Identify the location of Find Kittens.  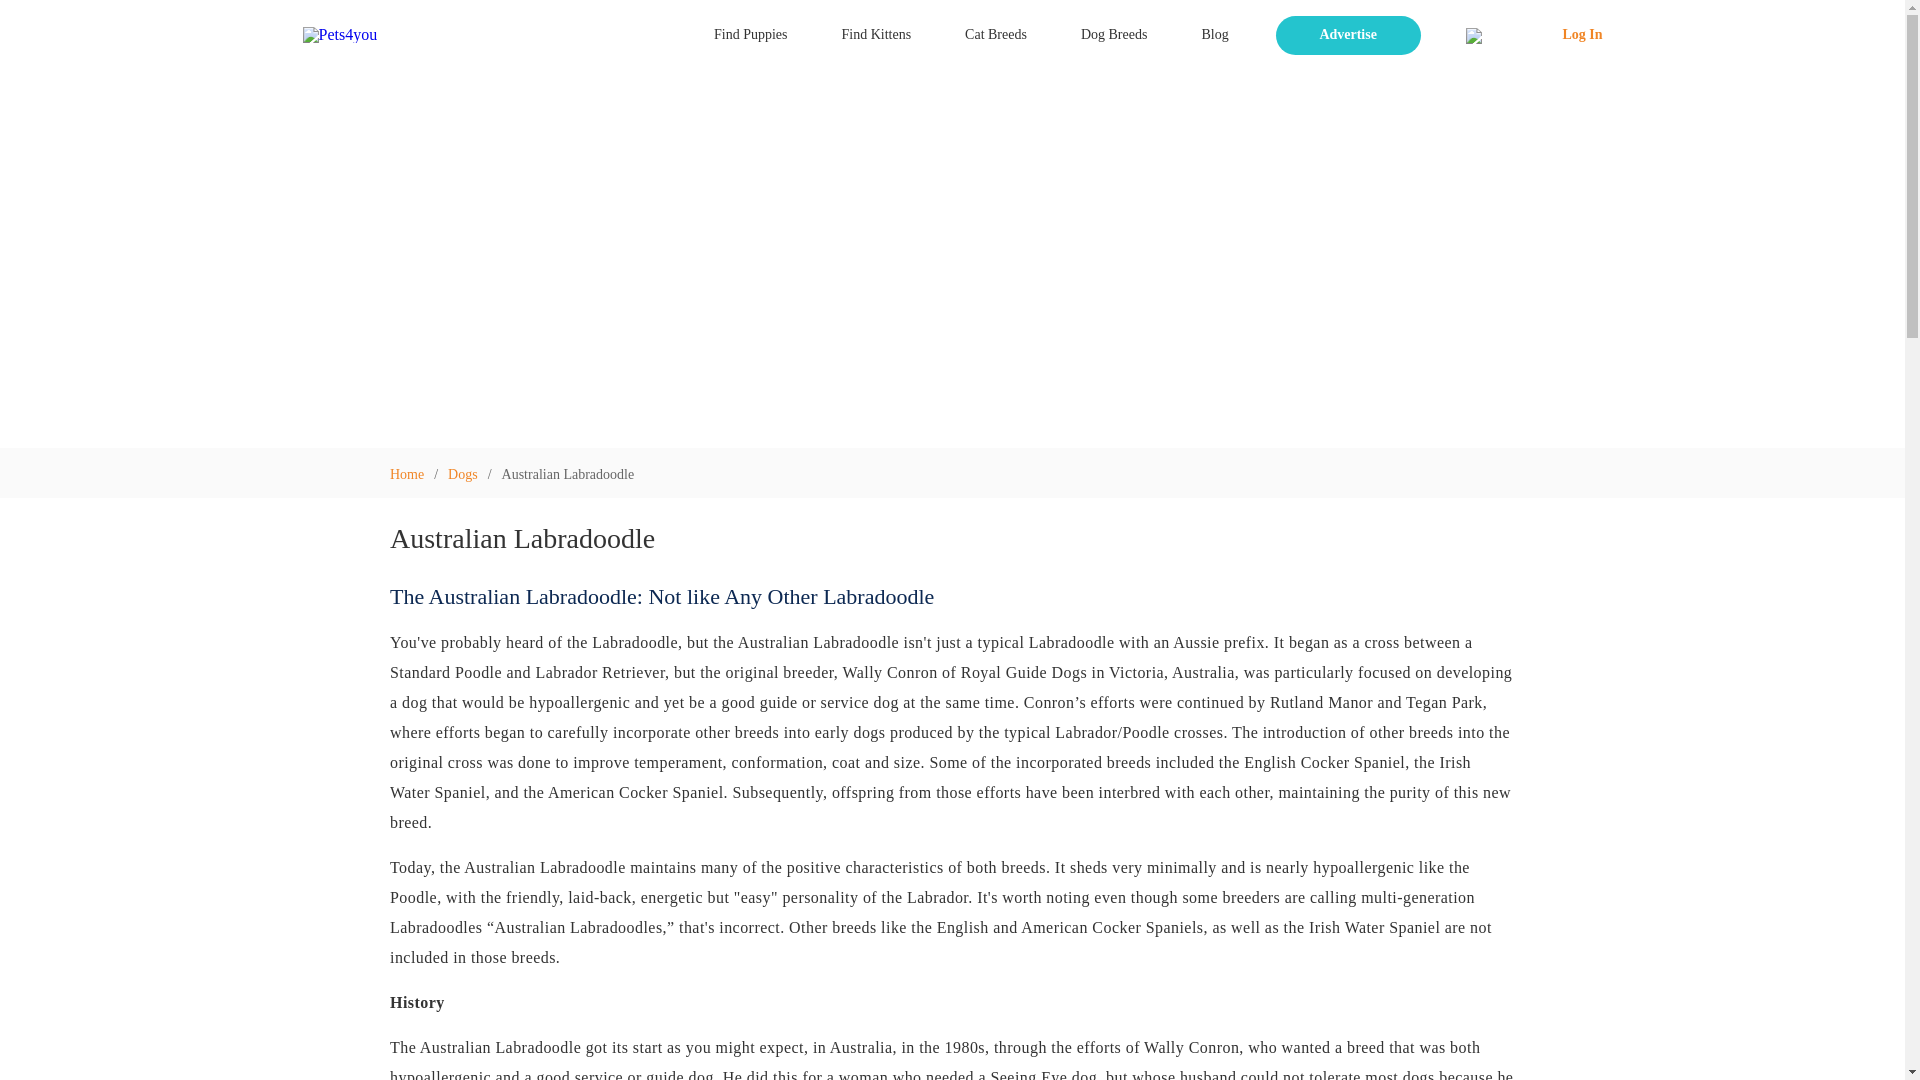
(876, 34).